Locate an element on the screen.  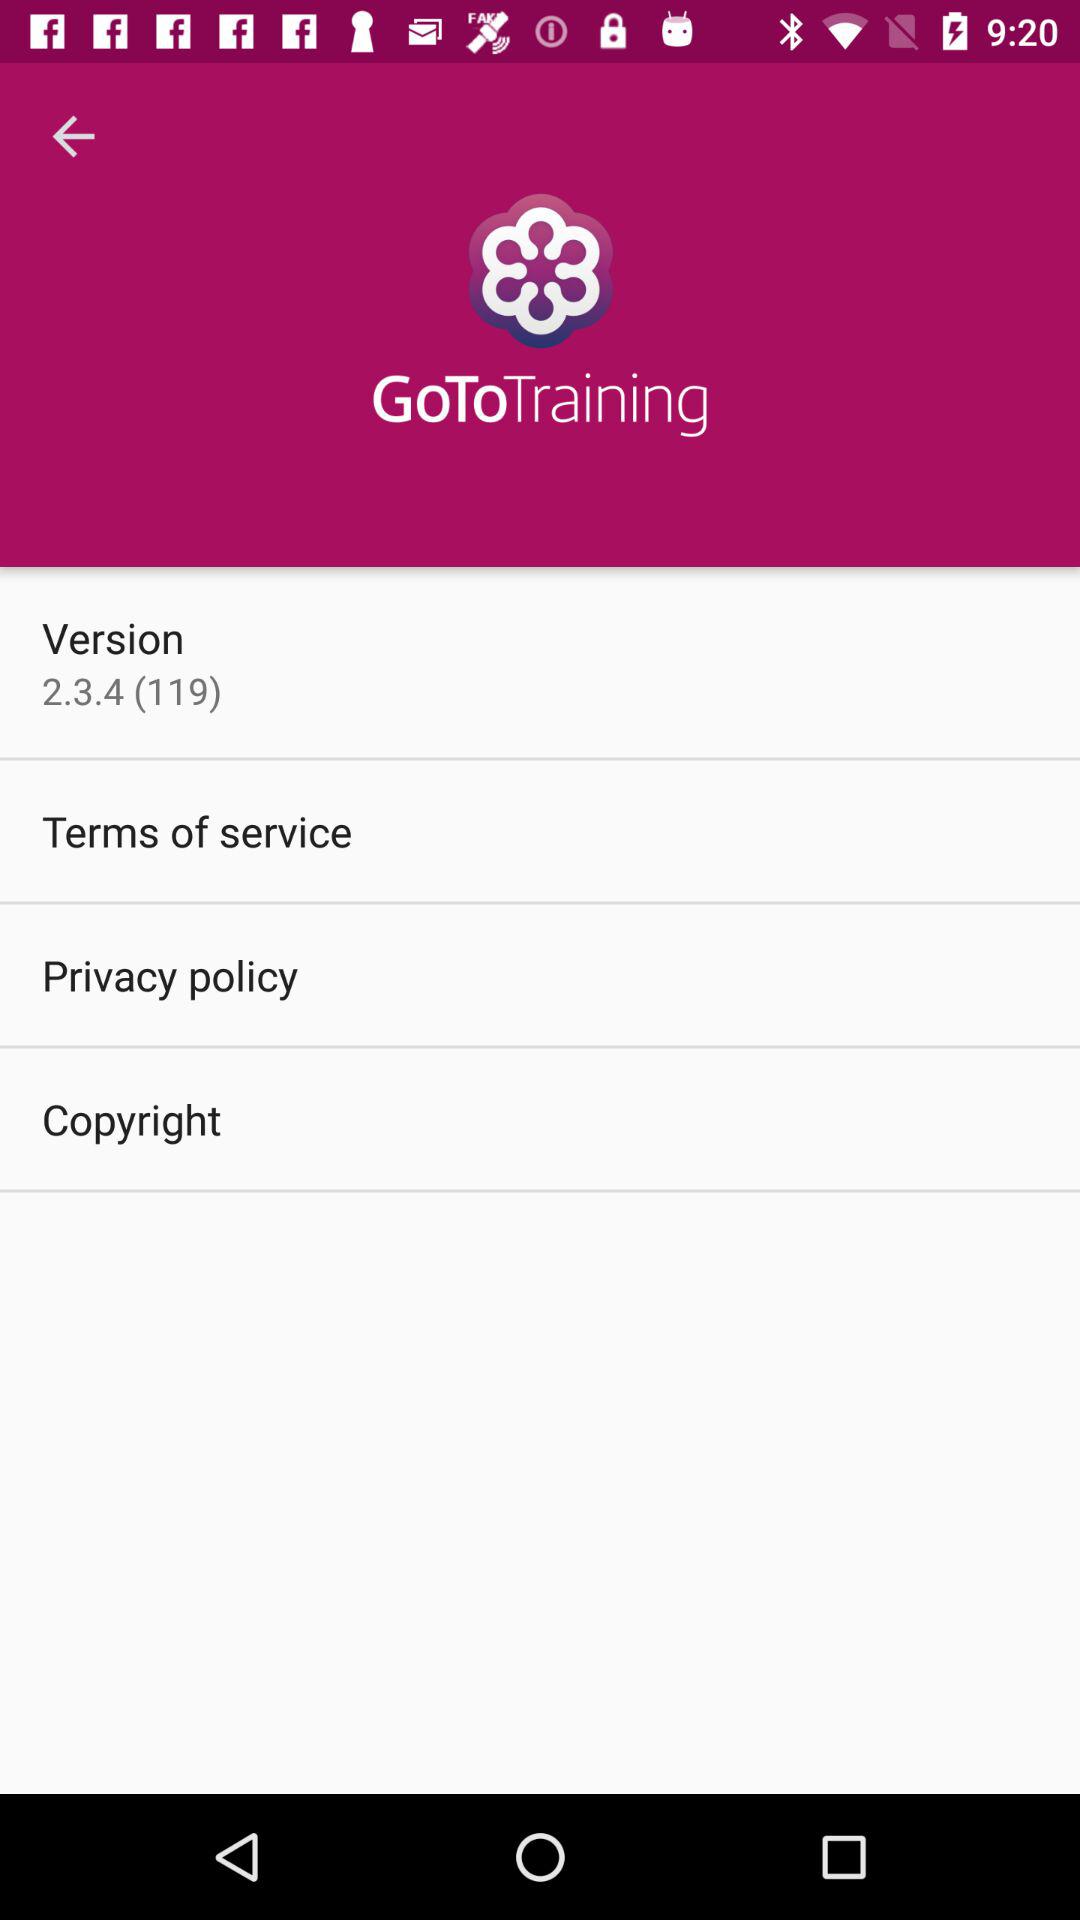
flip until privacy policy icon is located at coordinates (170, 974).